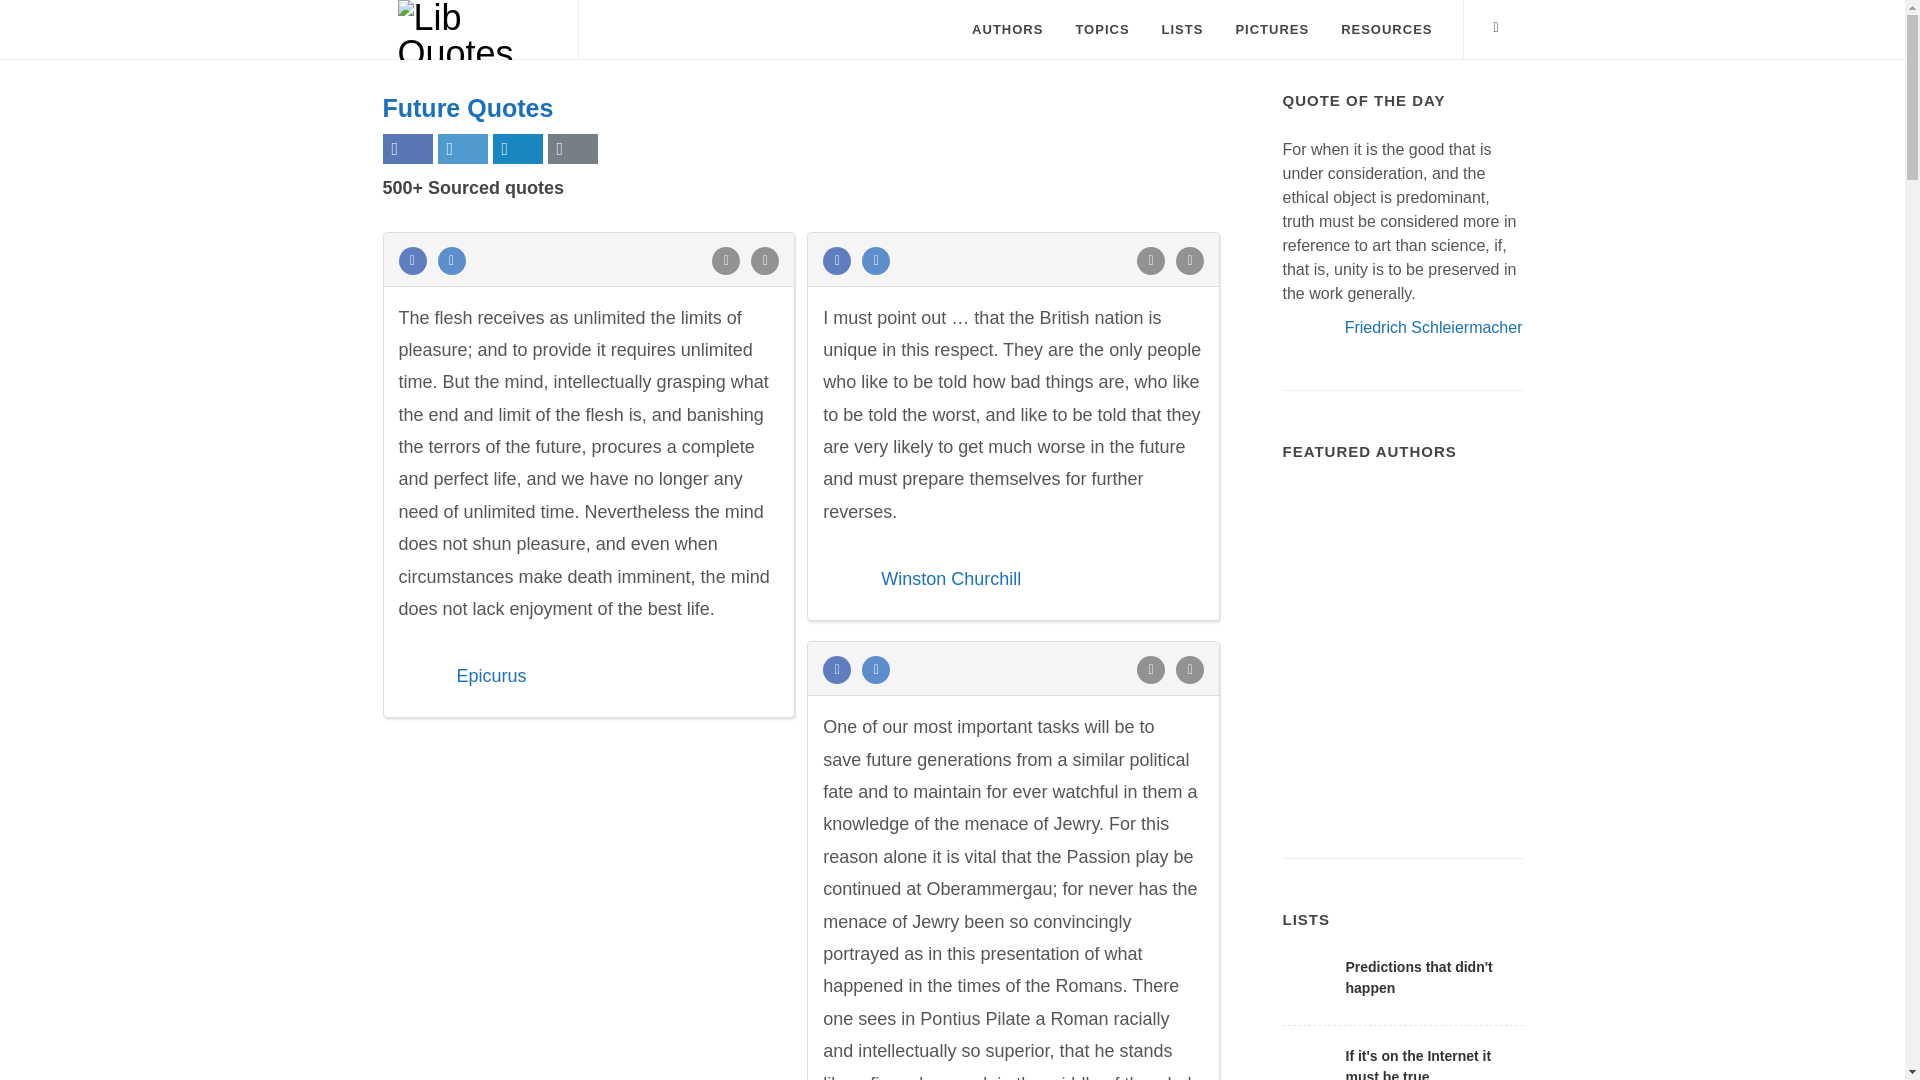  Describe the element at coordinates (491, 676) in the screenshot. I see `Epicurus` at that location.